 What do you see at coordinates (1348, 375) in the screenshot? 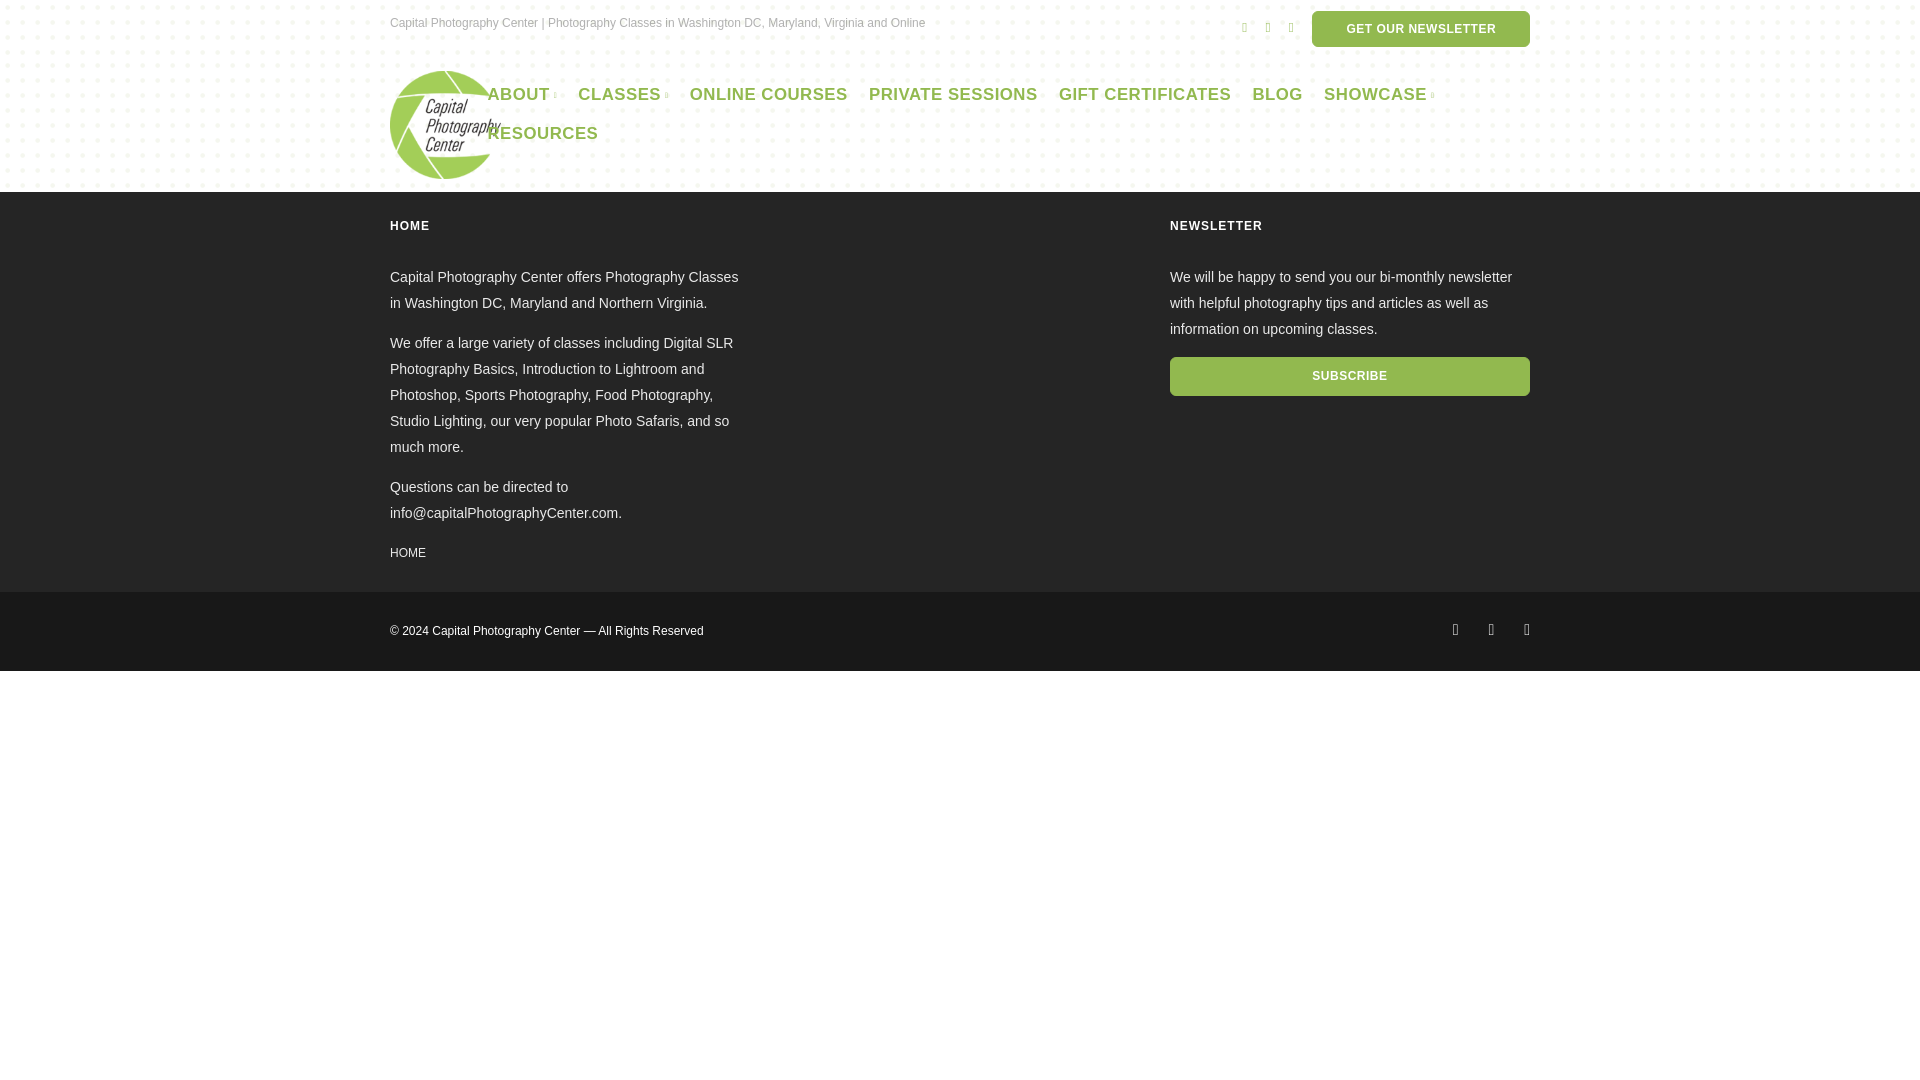
I see `SUBSCRIBE` at bounding box center [1348, 375].